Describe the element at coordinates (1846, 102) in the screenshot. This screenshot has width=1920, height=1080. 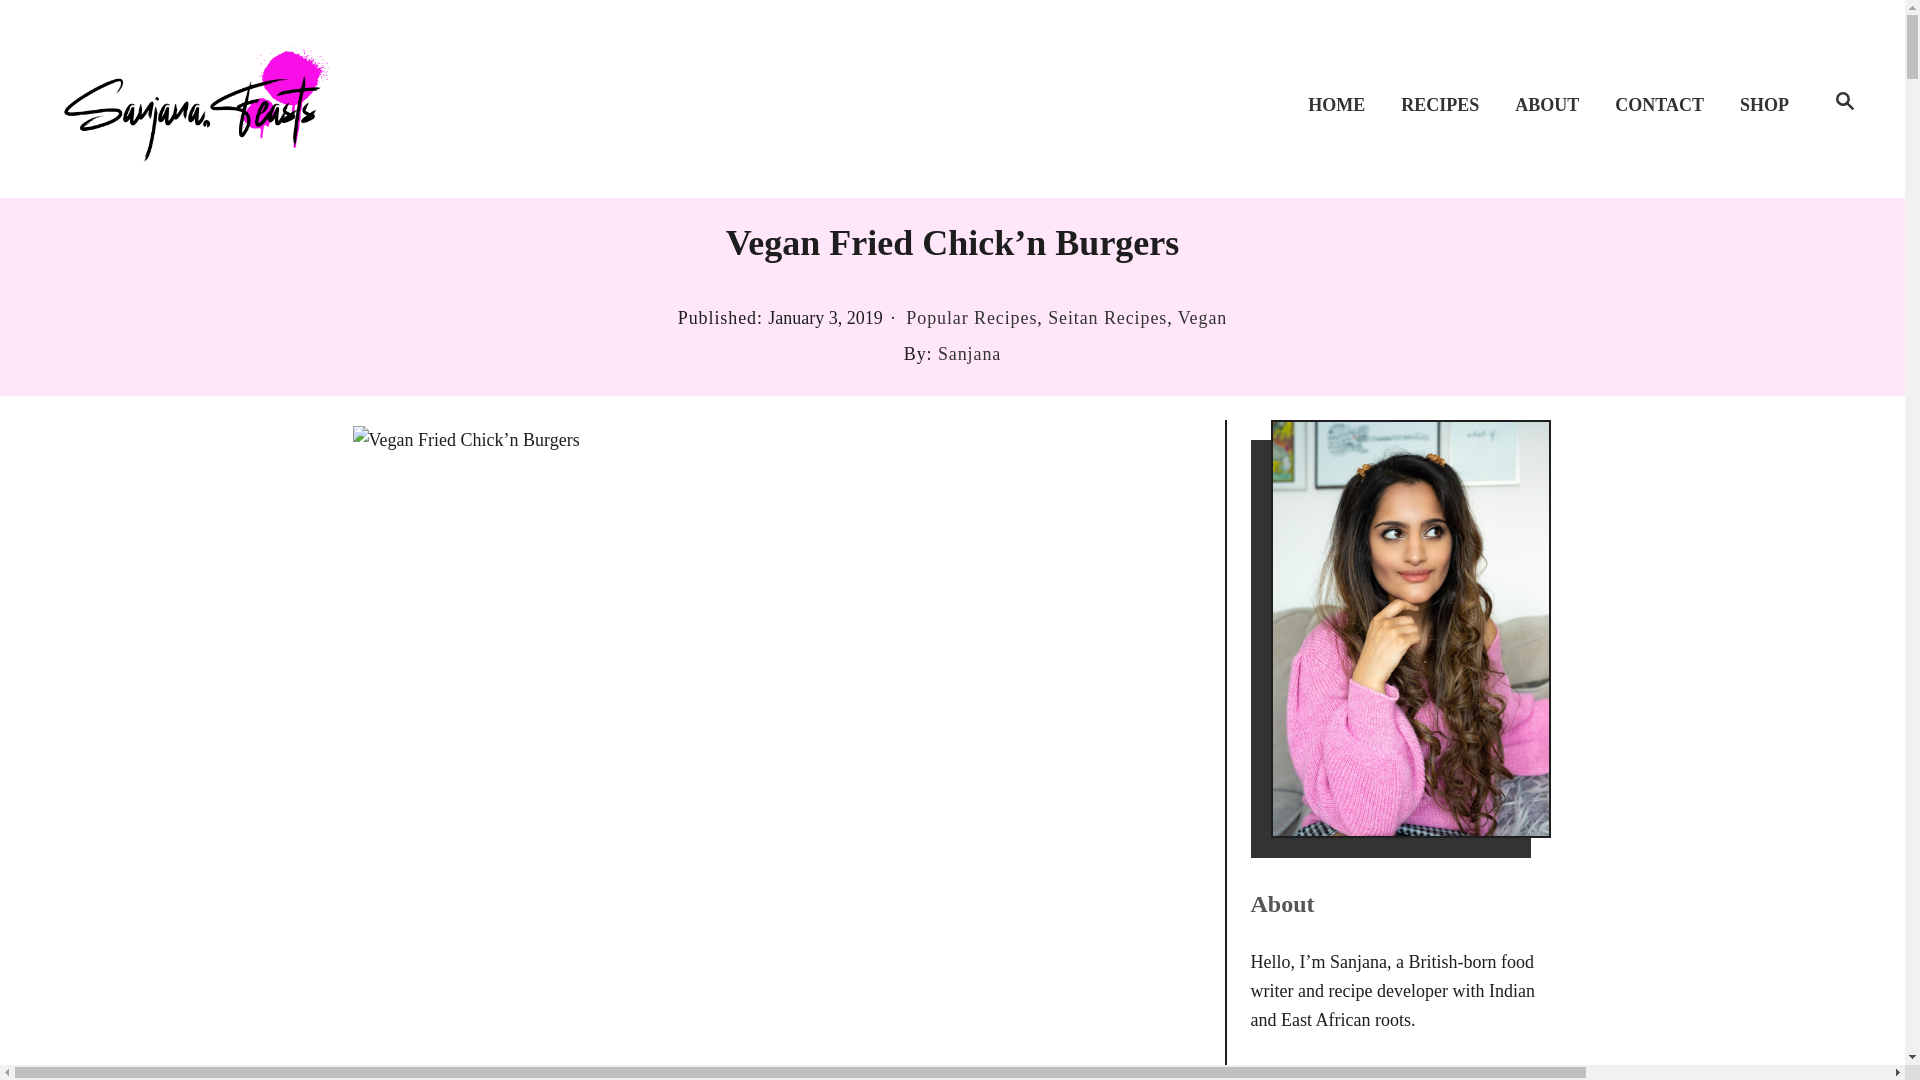
I see `Search` at that location.